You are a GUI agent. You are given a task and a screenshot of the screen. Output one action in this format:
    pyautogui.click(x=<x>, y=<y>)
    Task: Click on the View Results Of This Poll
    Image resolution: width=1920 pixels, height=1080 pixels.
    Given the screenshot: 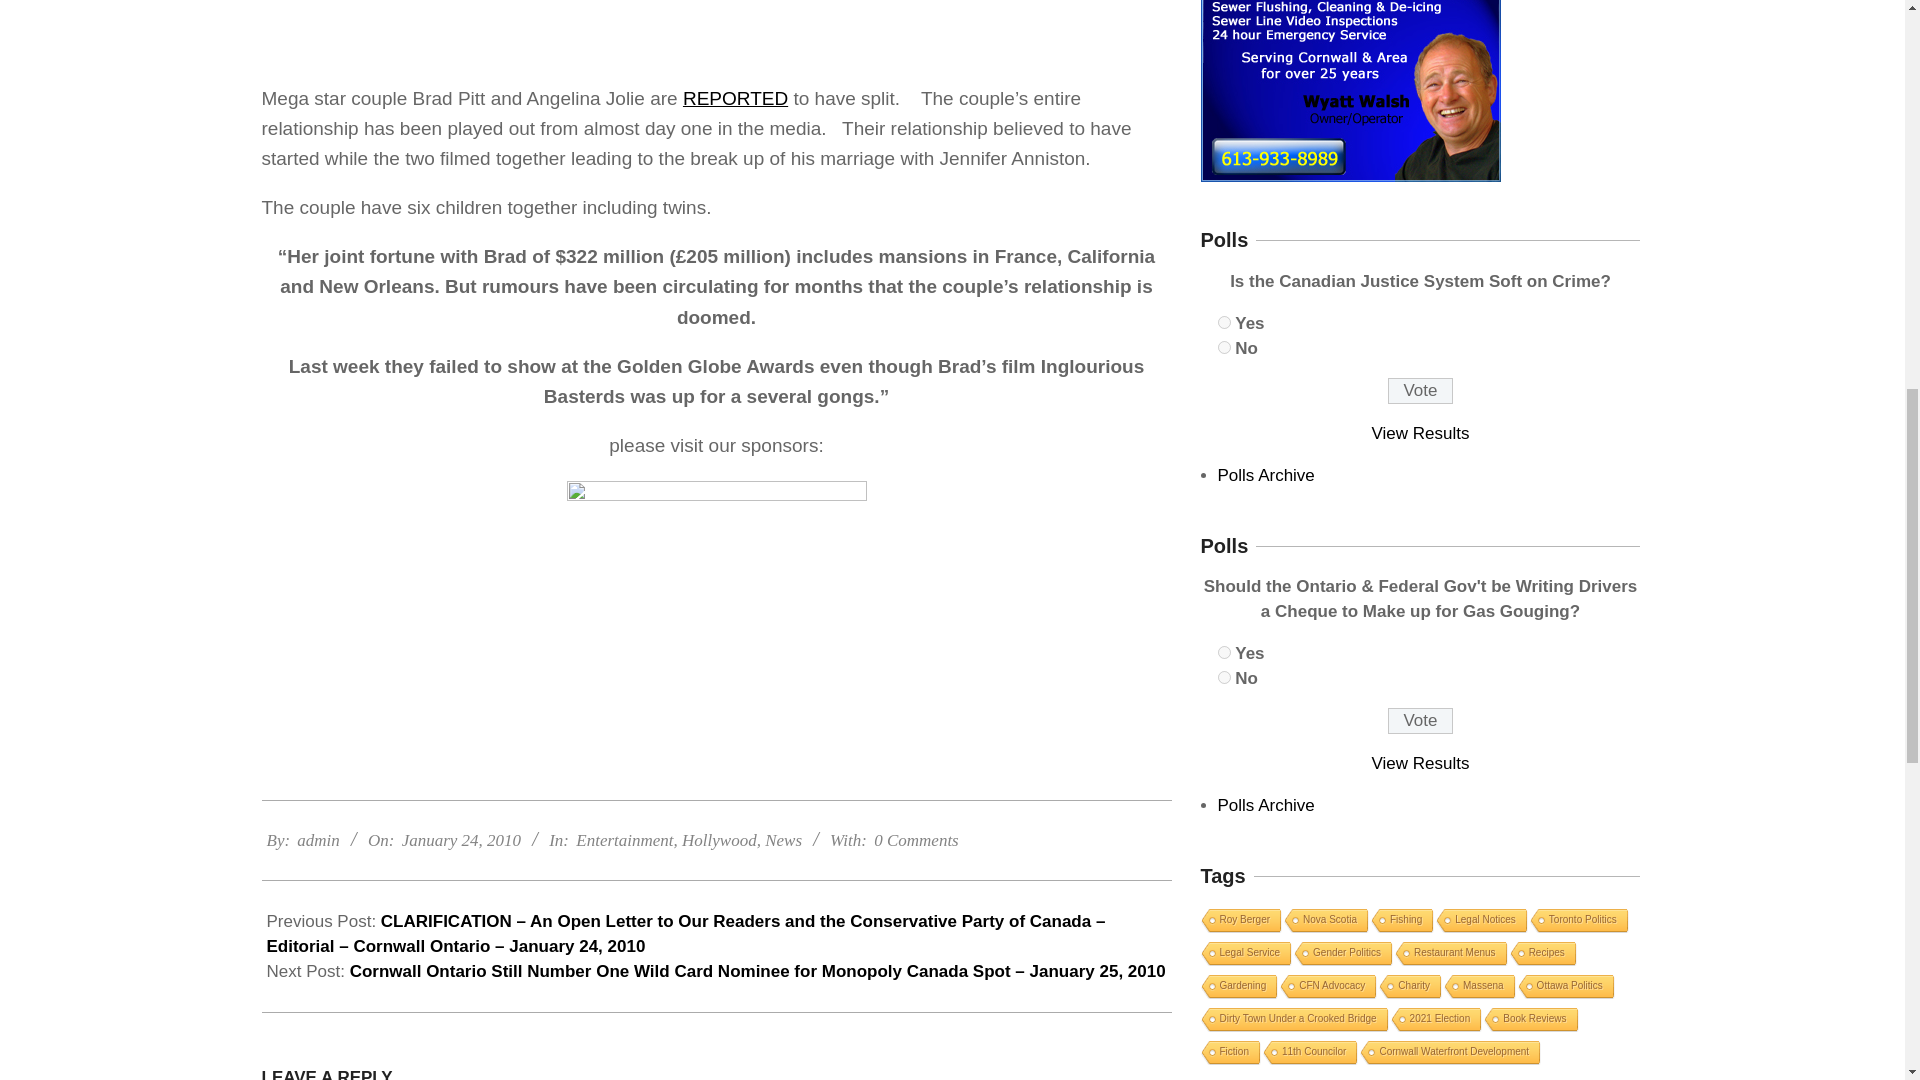 What is the action you would take?
    pyautogui.click(x=1421, y=763)
    